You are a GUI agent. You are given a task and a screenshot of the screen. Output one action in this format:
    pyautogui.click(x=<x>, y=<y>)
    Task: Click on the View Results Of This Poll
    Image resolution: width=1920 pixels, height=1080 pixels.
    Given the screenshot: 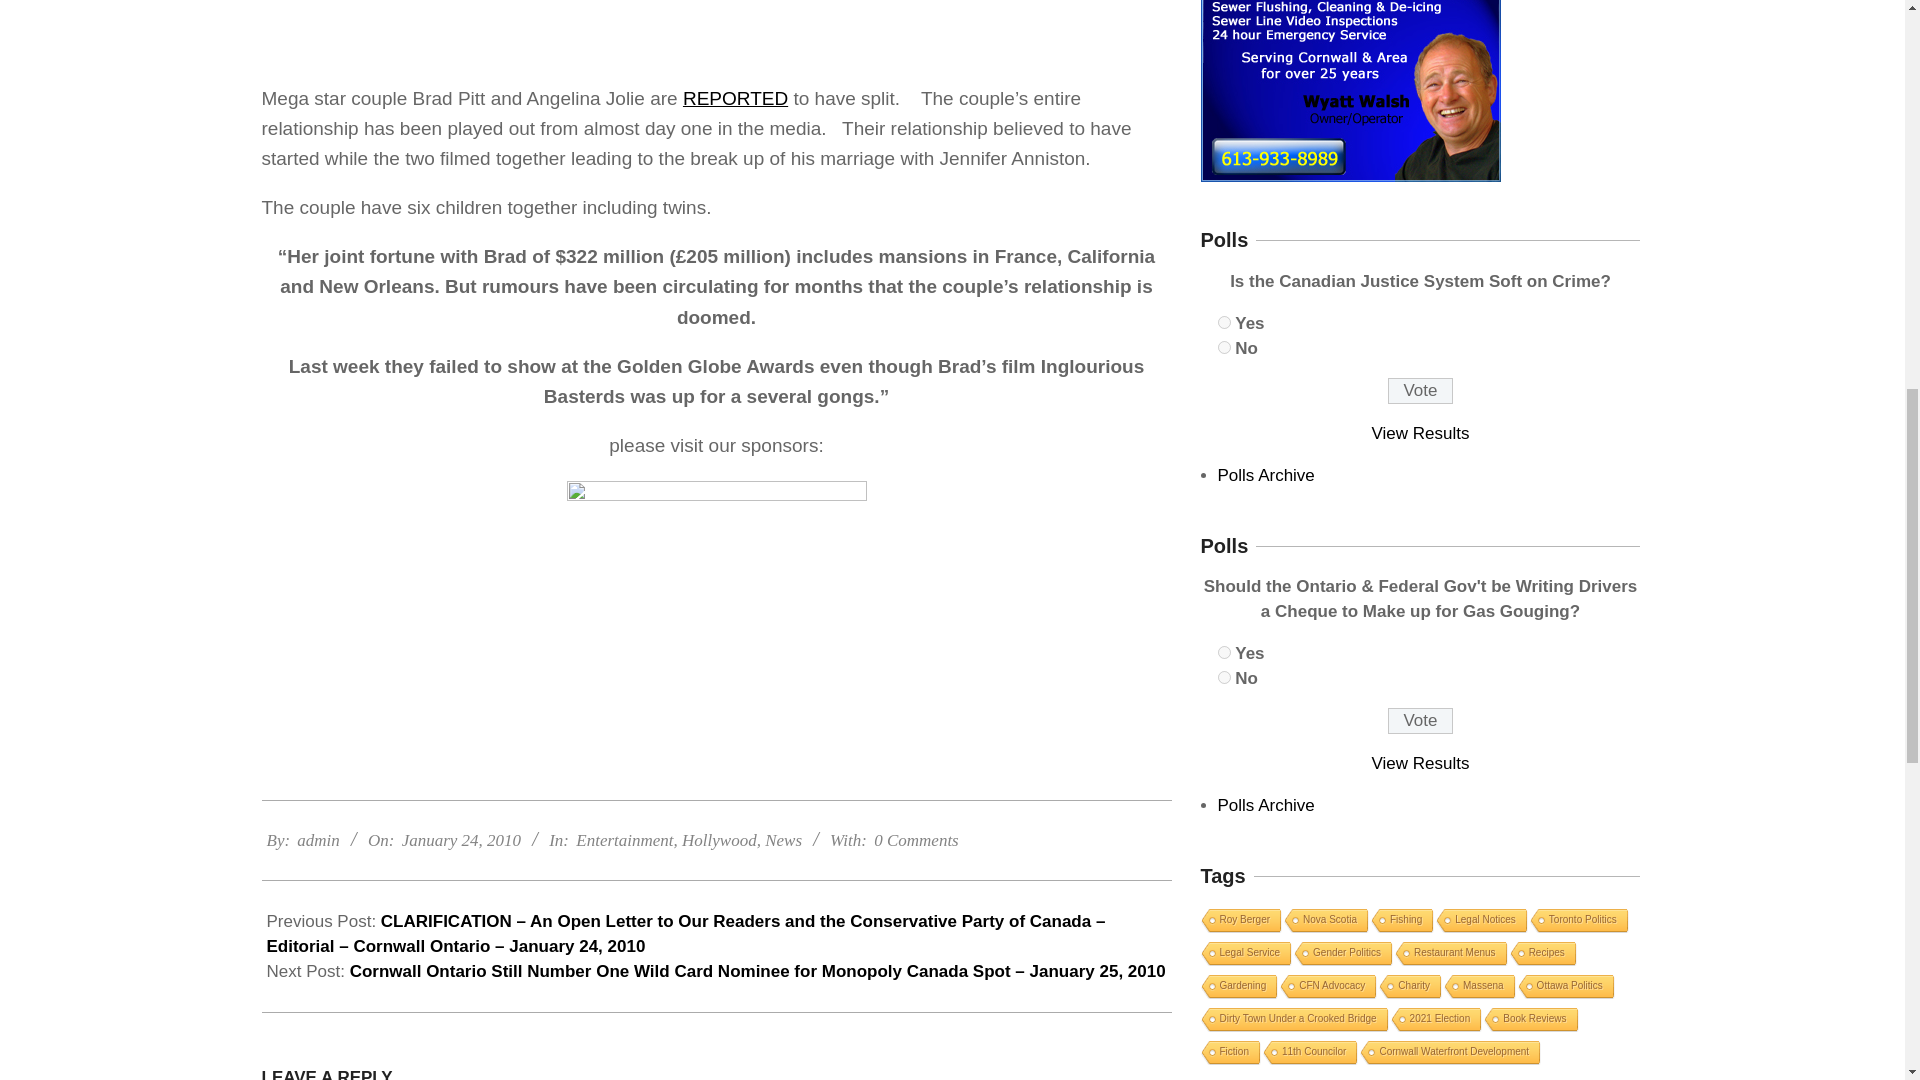 What is the action you would take?
    pyautogui.click(x=1421, y=763)
    